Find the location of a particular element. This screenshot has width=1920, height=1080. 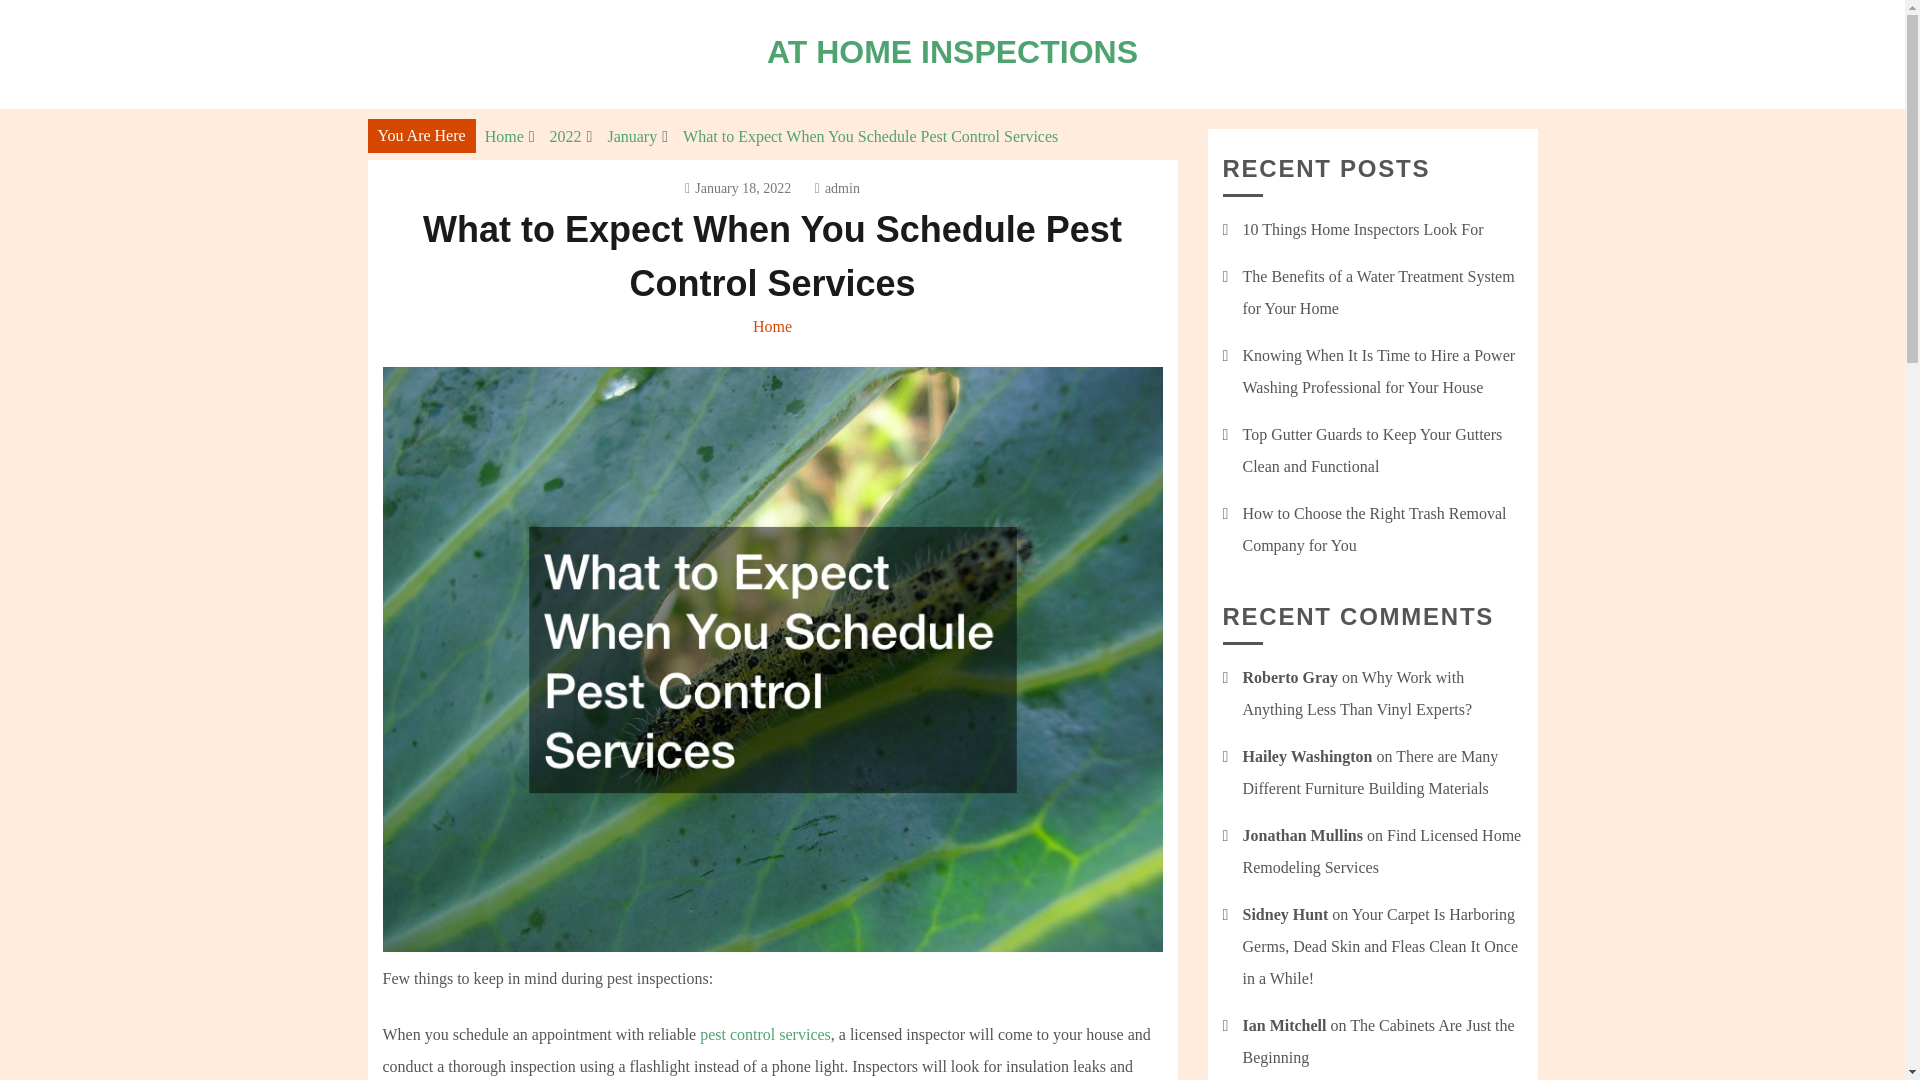

January 18, 2022 is located at coordinates (738, 188).